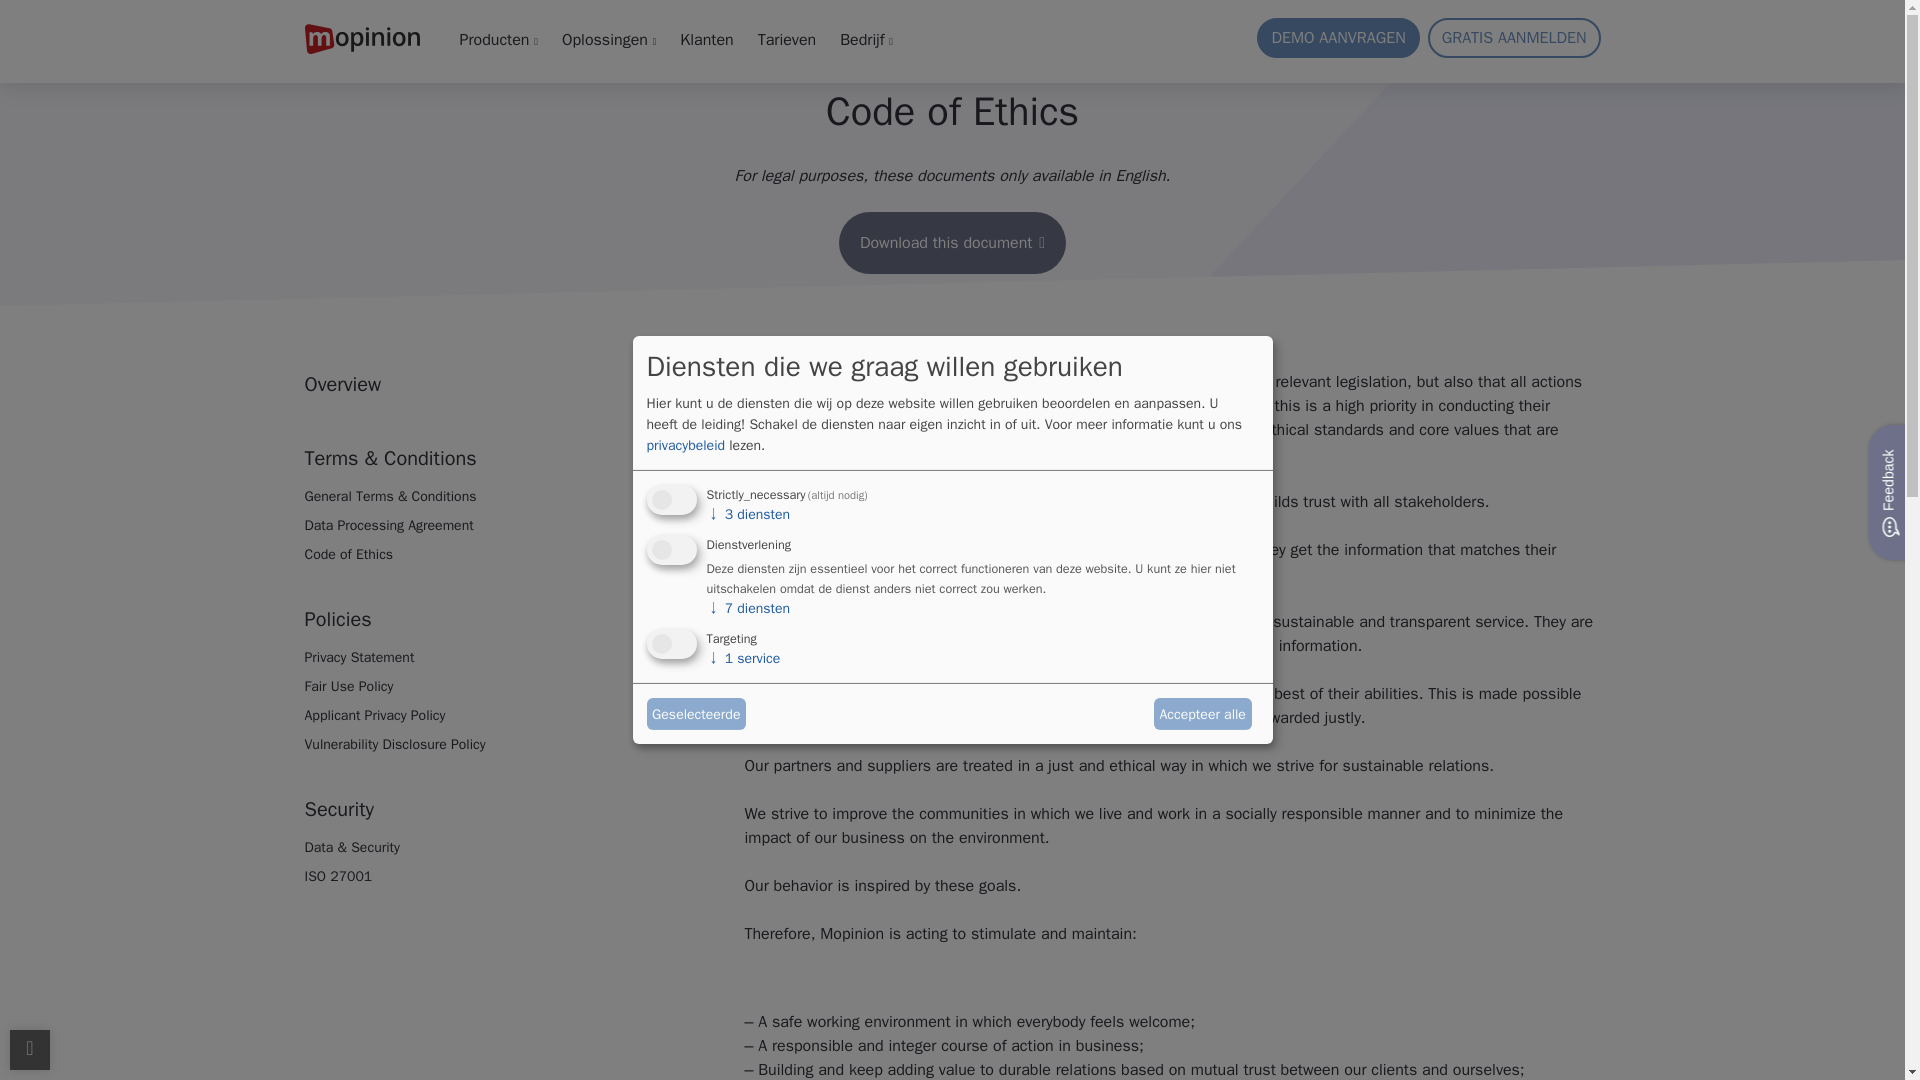 This screenshot has width=1920, height=1080. What do you see at coordinates (609, 40) in the screenshot?
I see `Oplossingen` at bounding box center [609, 40].